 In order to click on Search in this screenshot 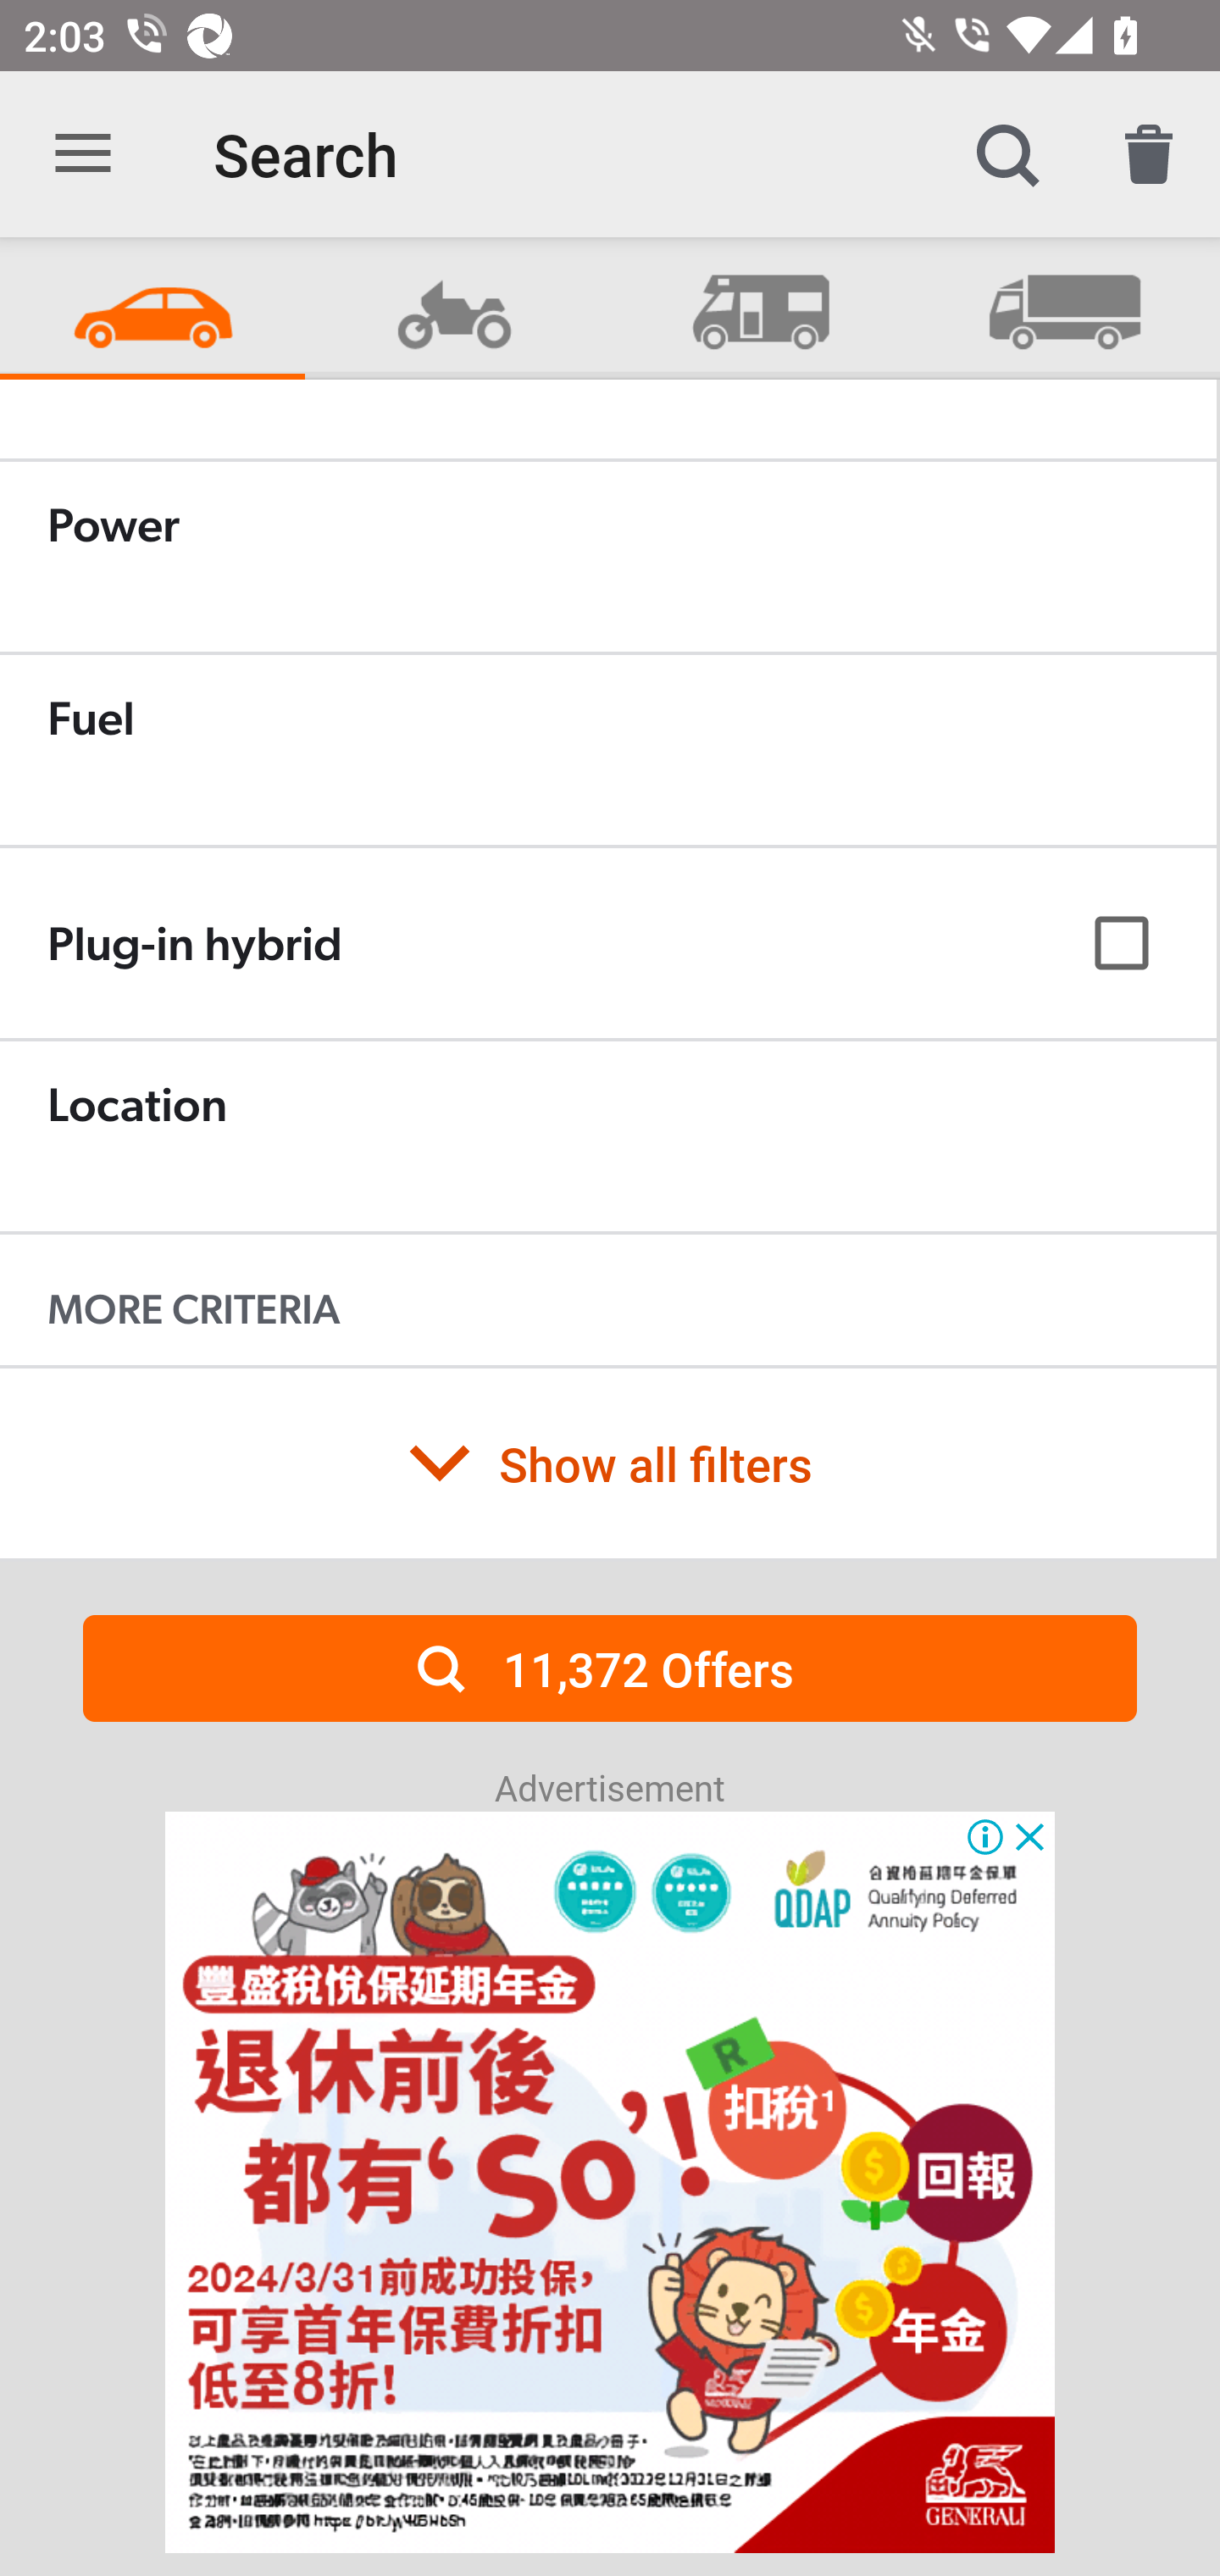, I will do `click(1006, 154)`.